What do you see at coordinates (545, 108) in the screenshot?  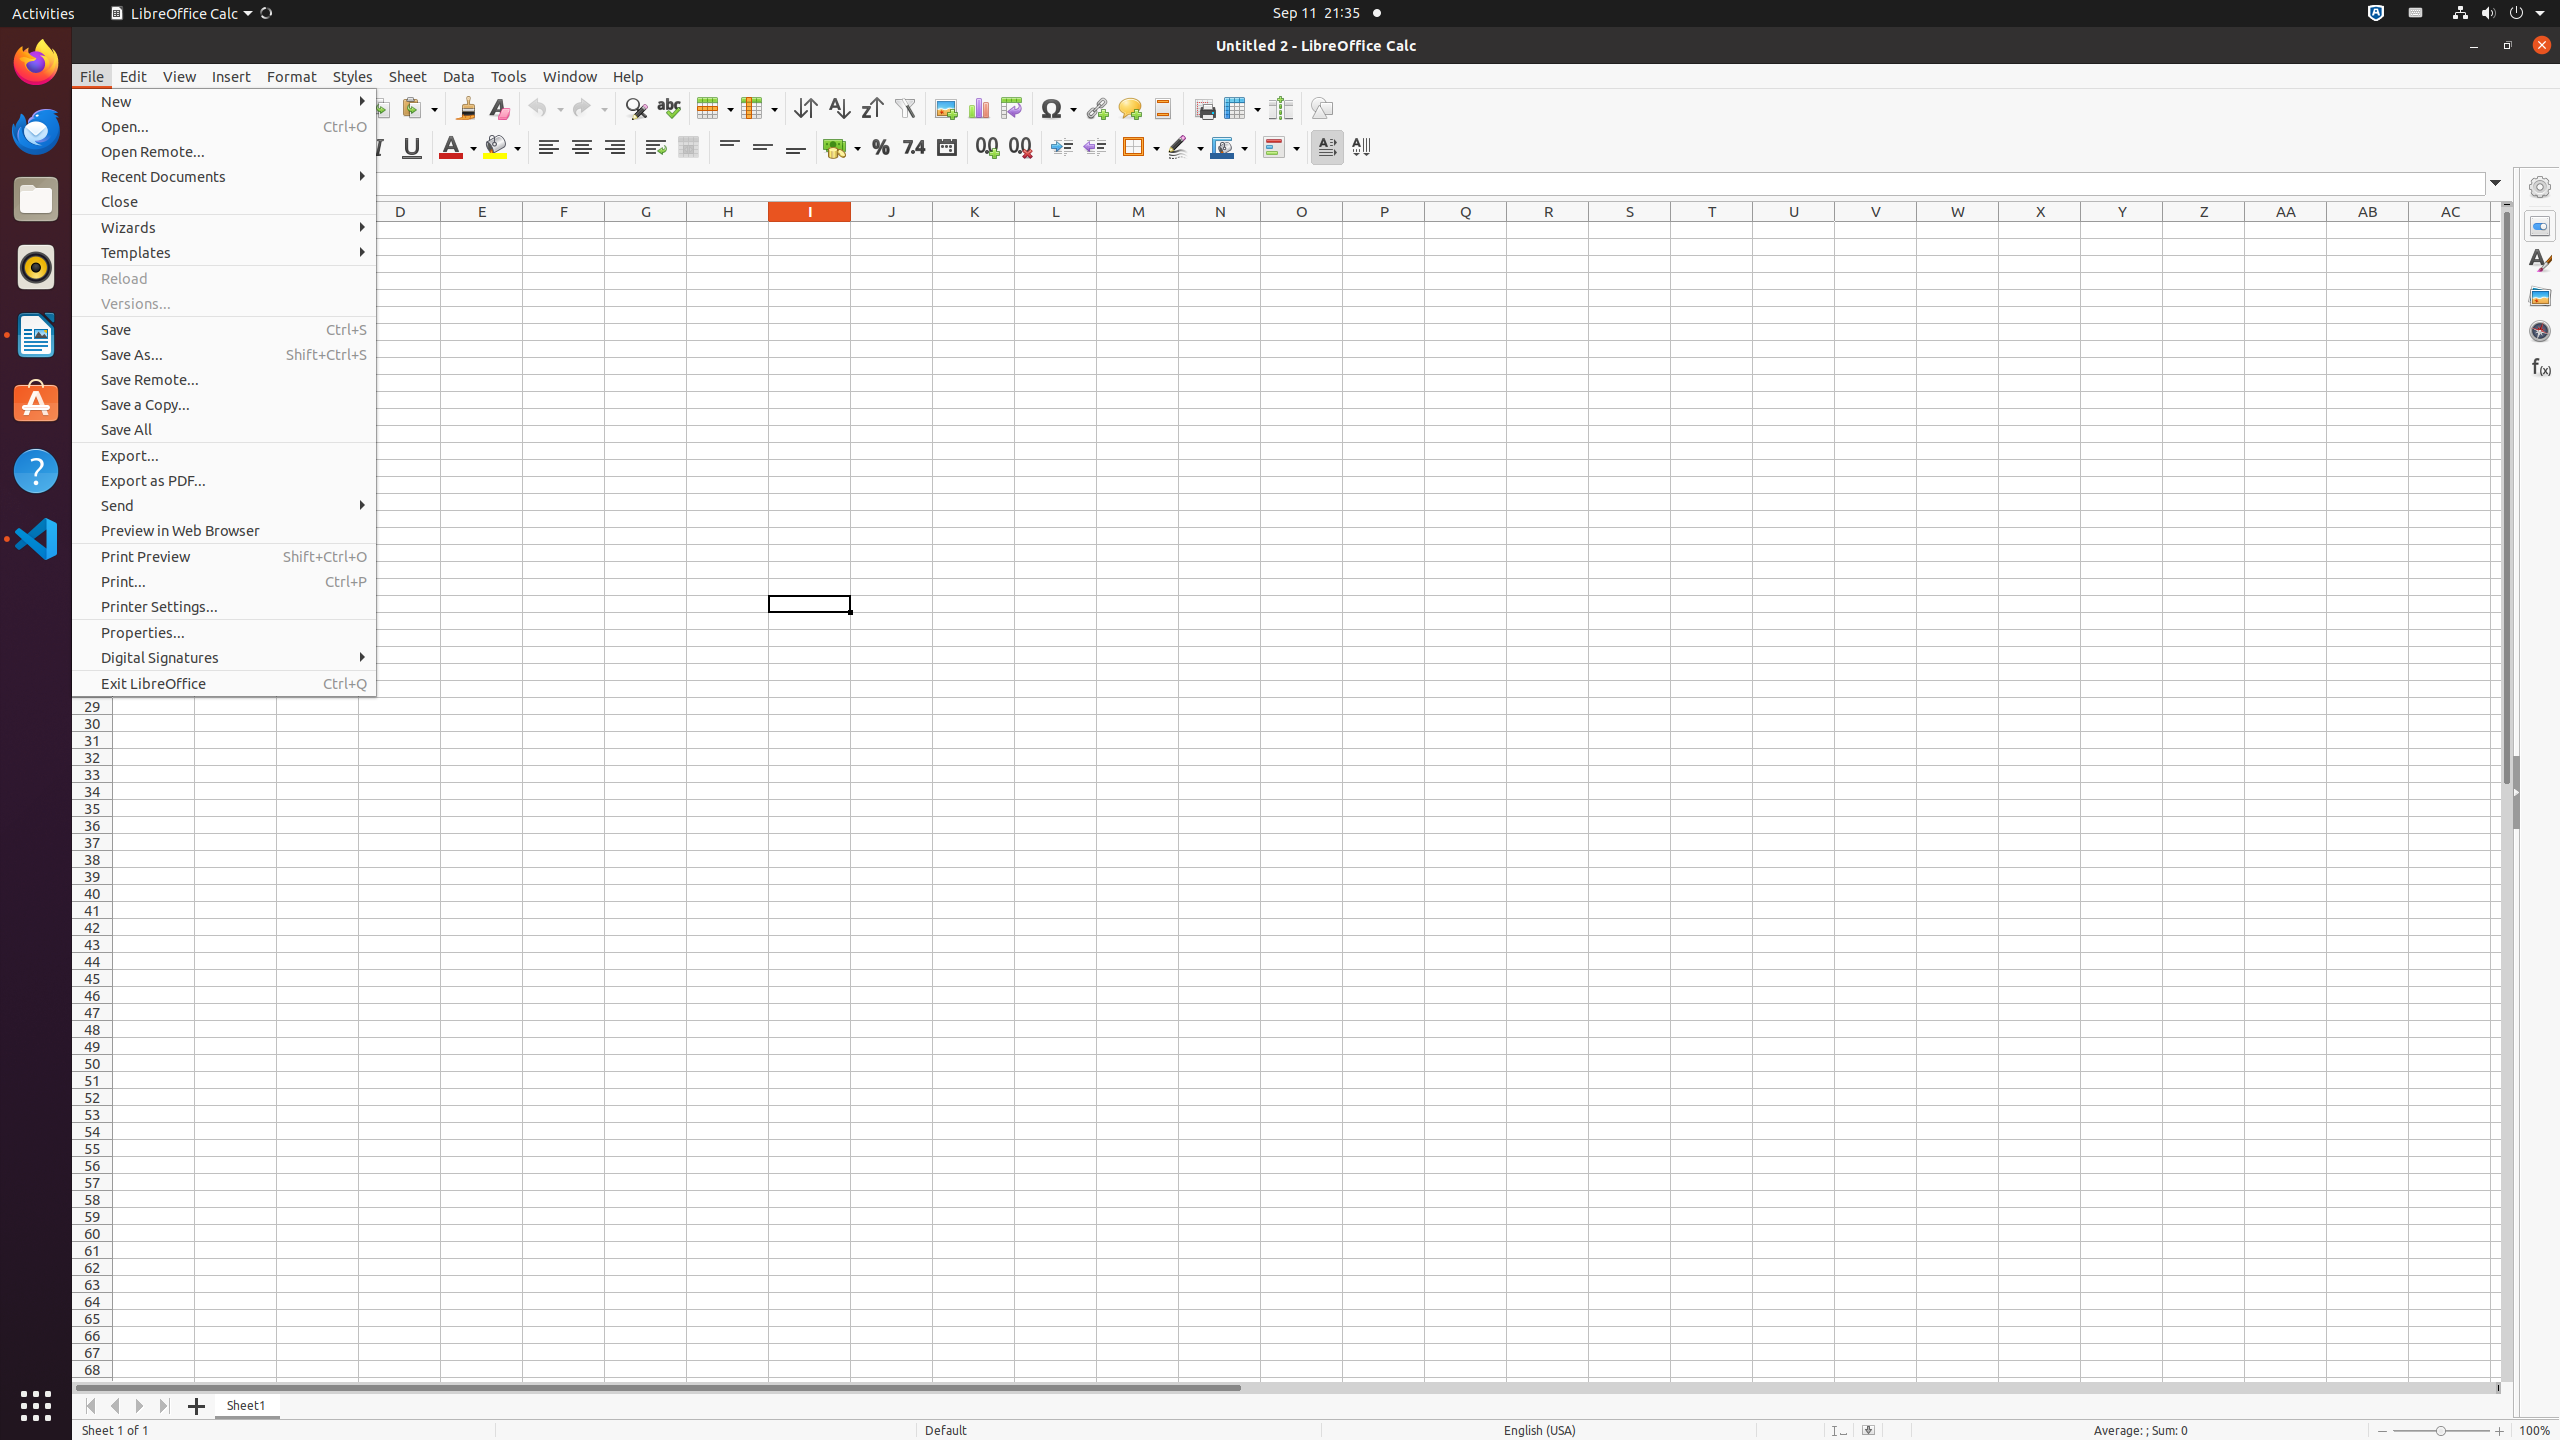 I see `Undo` at bounding box center [545, 108].